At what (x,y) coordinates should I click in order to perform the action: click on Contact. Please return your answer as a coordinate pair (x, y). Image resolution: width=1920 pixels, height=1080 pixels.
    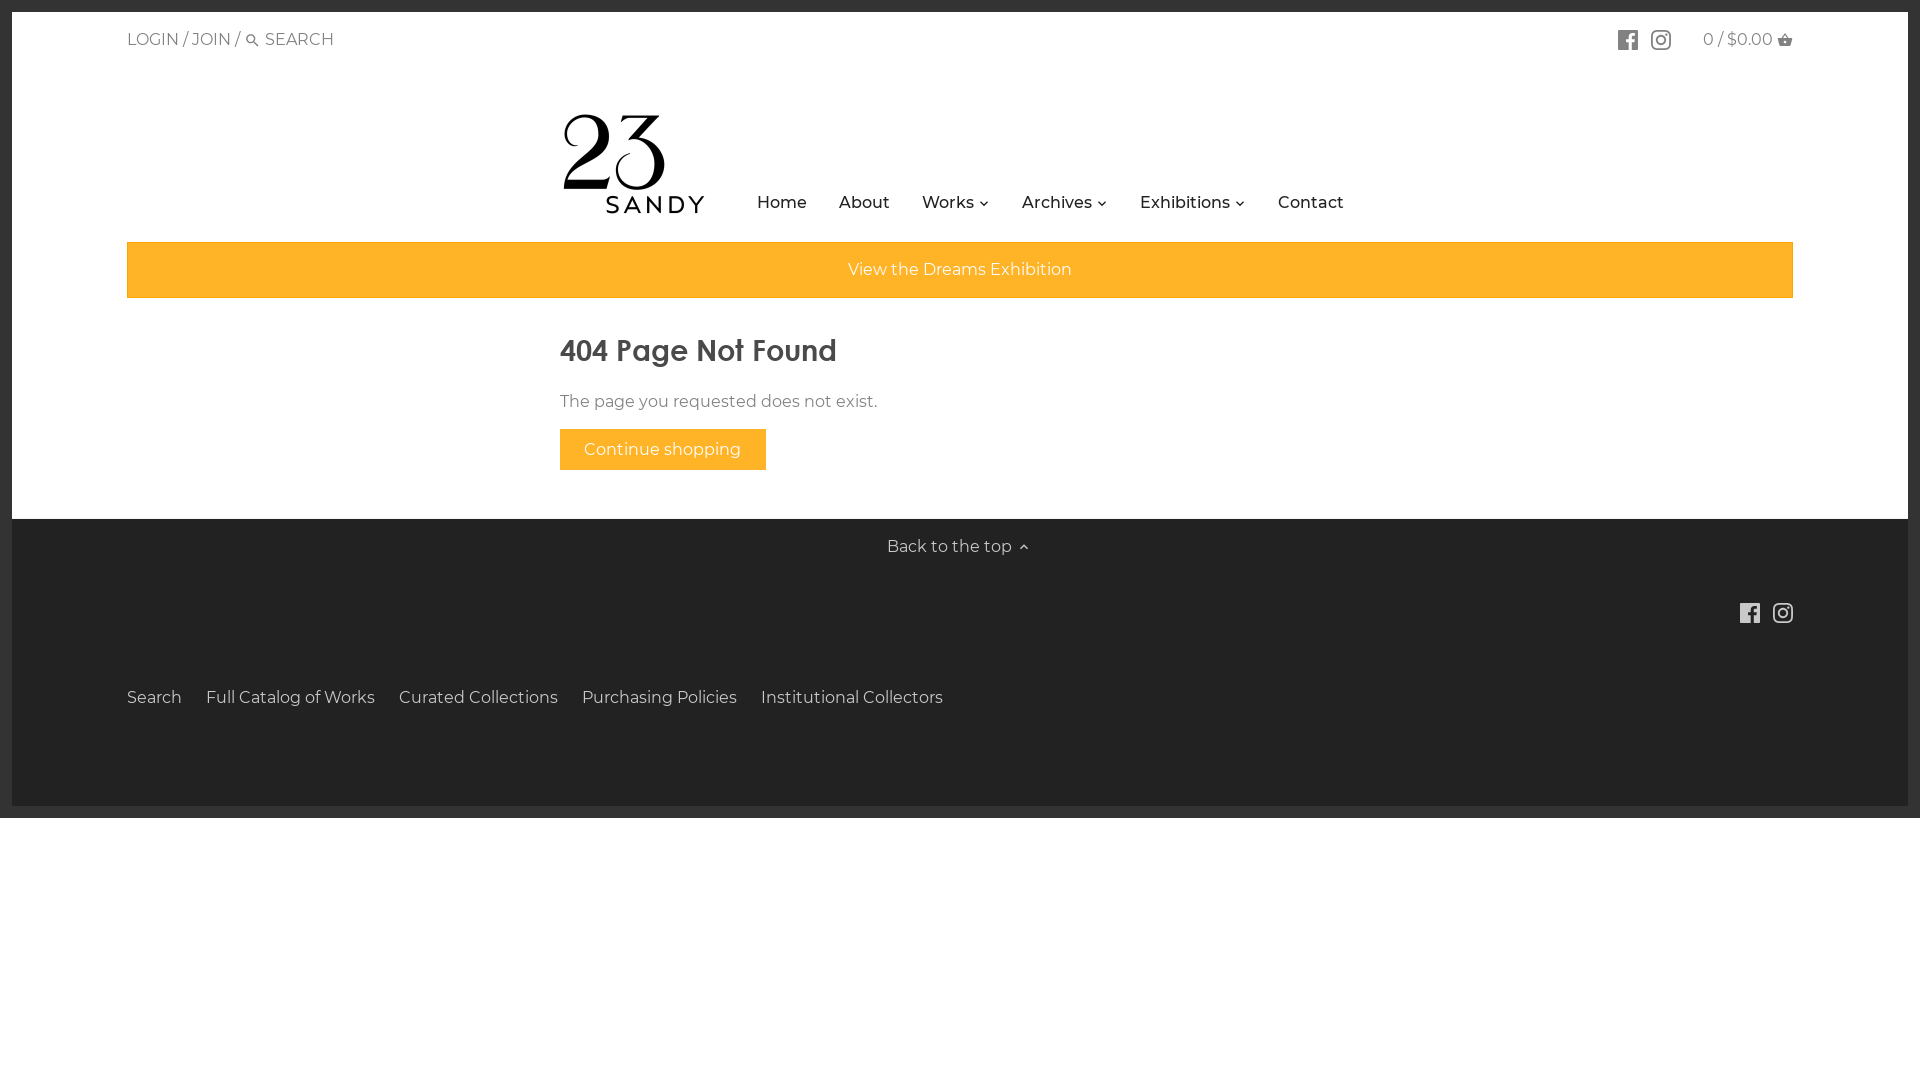
    Looking at the image, I should click on (1311, 206).